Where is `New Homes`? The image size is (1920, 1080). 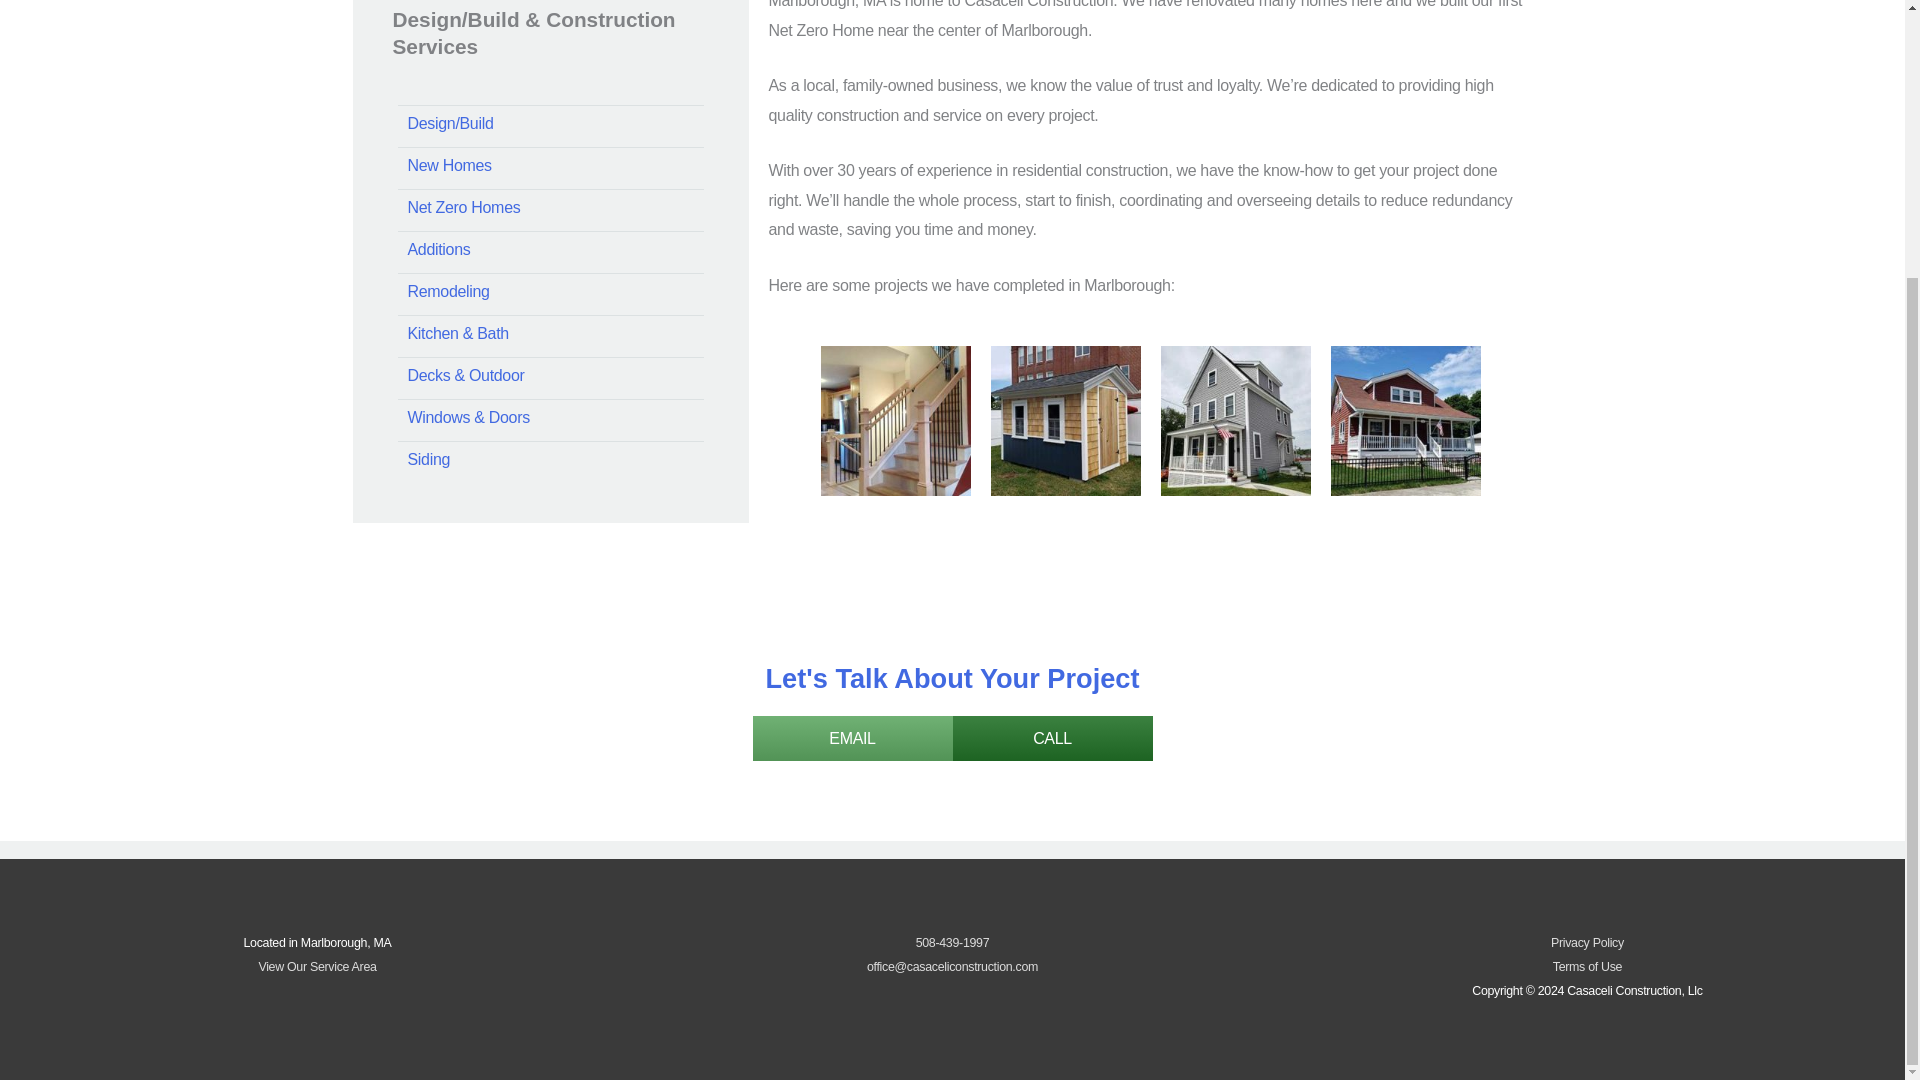 New Homes is located at coordinates (550, 164).